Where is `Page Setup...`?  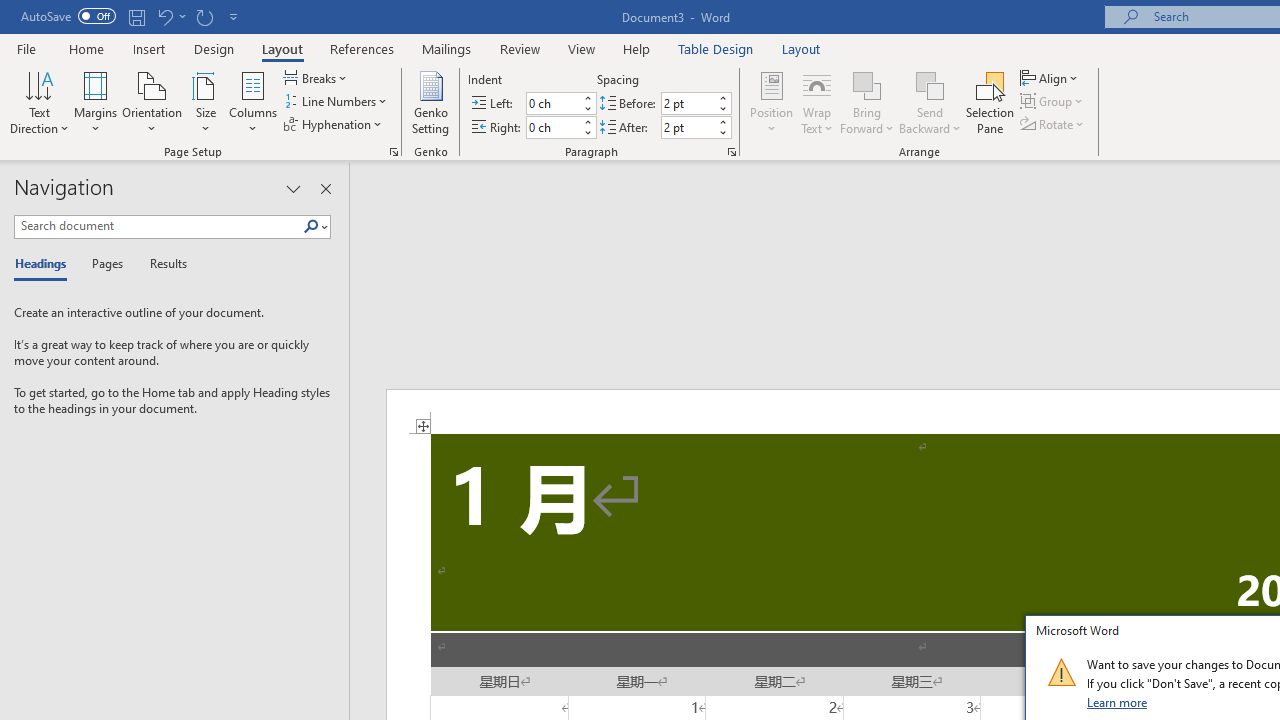
Page Setup... is located at coordinates (394, 152).